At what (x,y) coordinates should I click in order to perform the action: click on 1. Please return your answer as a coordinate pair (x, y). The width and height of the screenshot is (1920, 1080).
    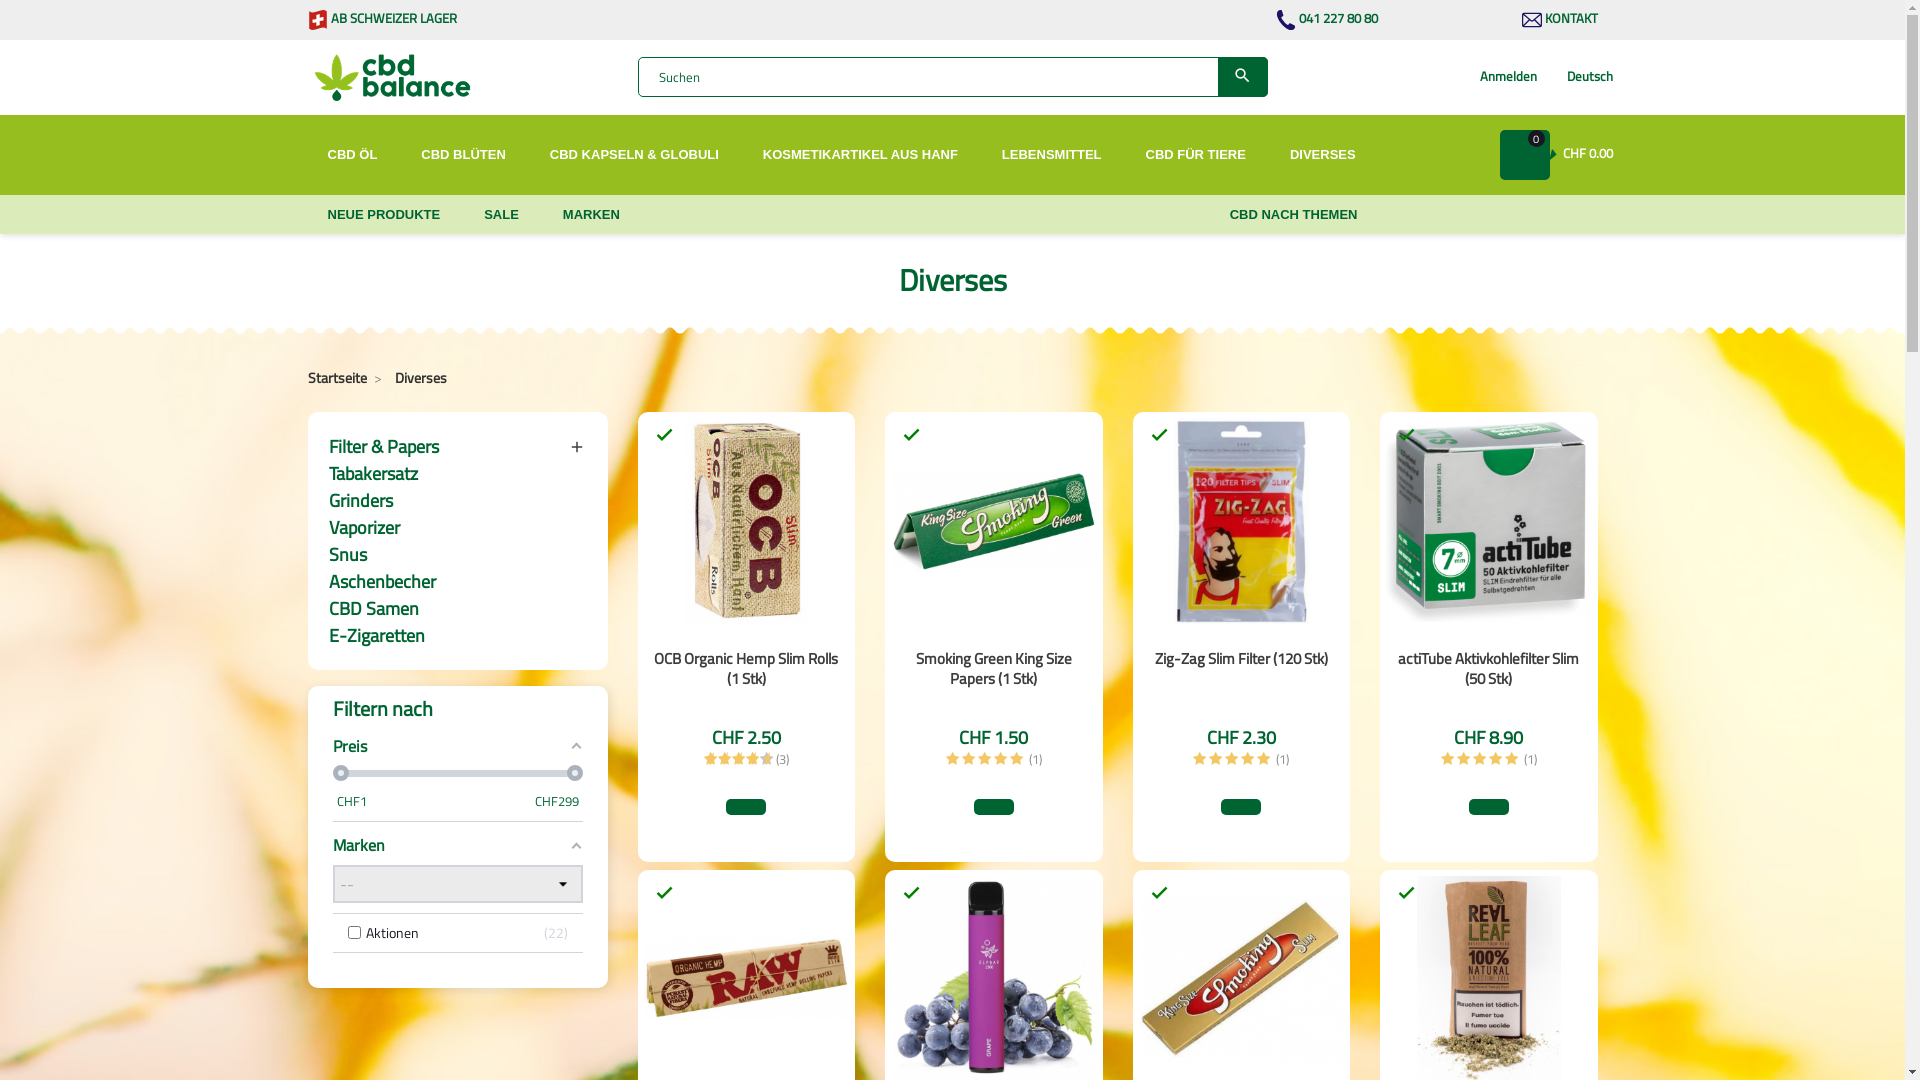
    Looking at the image, I should click on (1200, 760).